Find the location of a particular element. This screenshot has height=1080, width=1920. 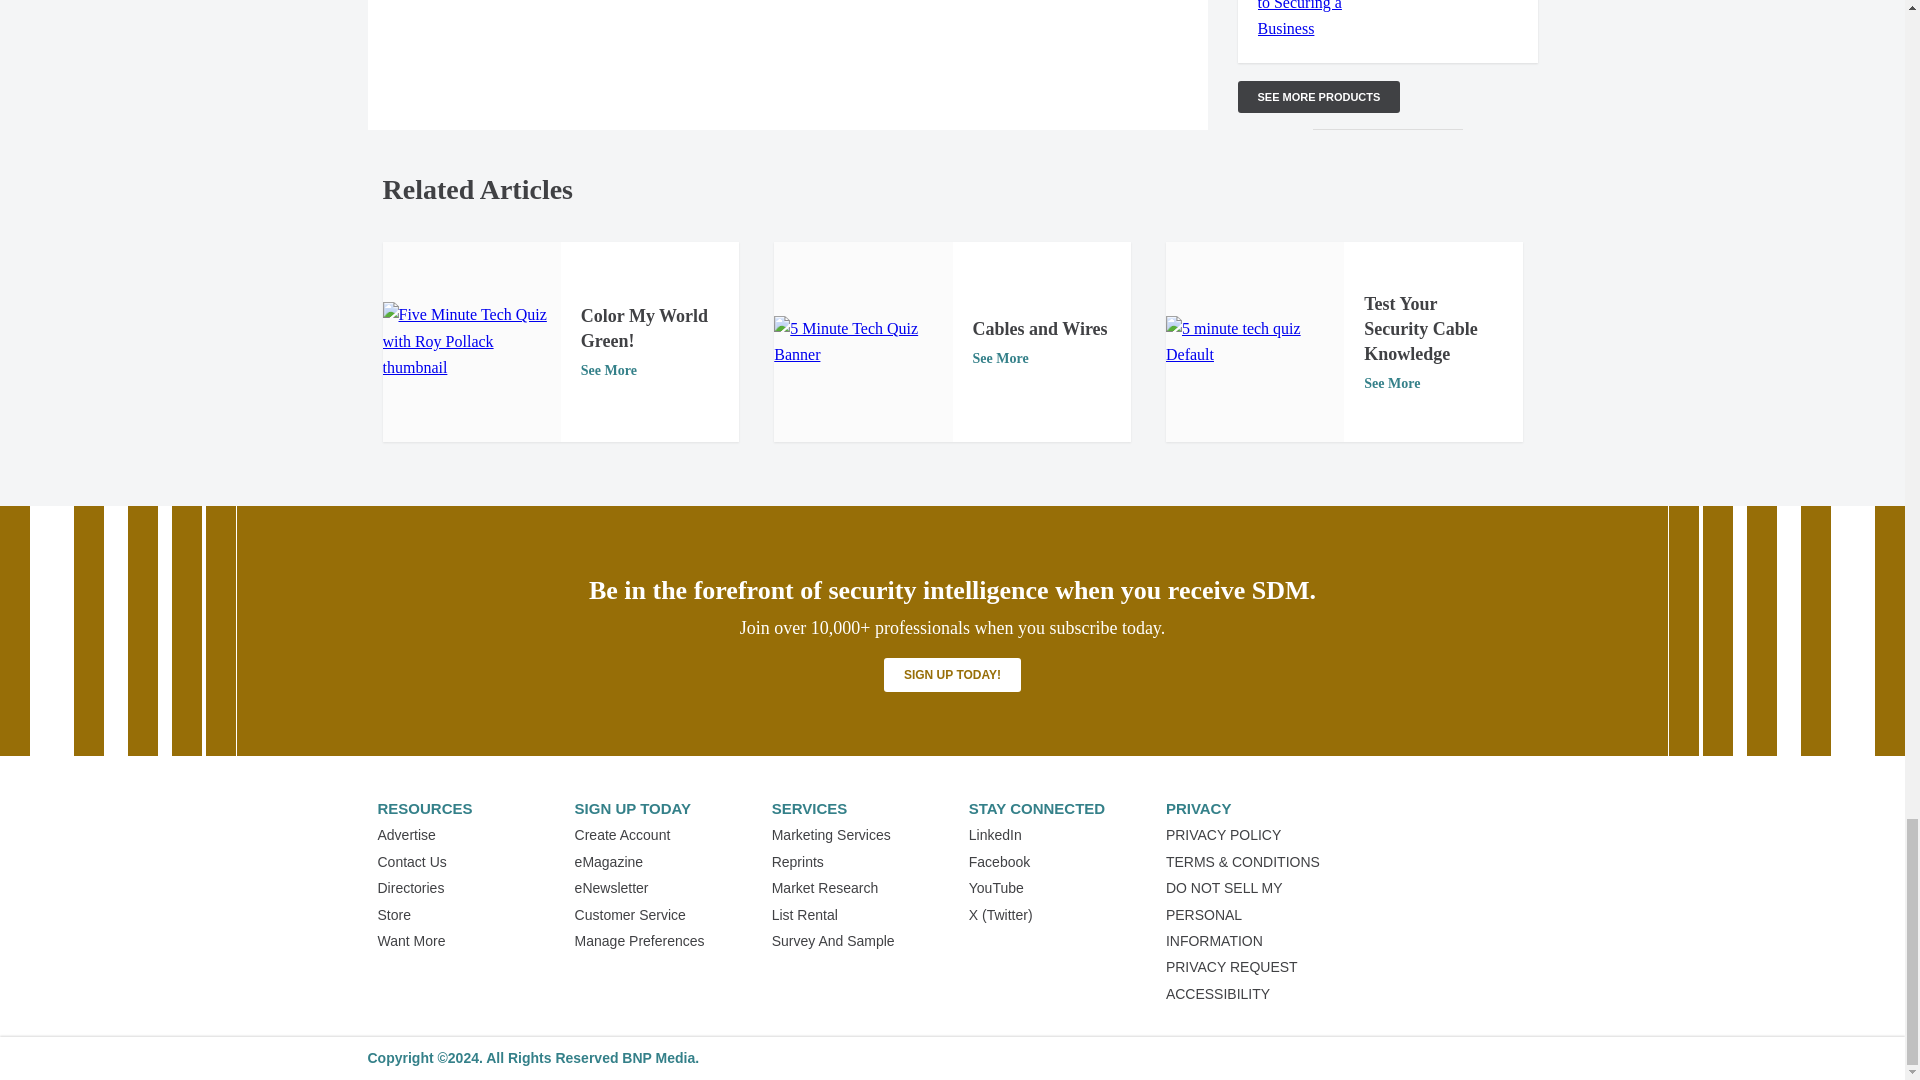

5 Minute Tech Quiz Banner is located at coordinates (862, 342).